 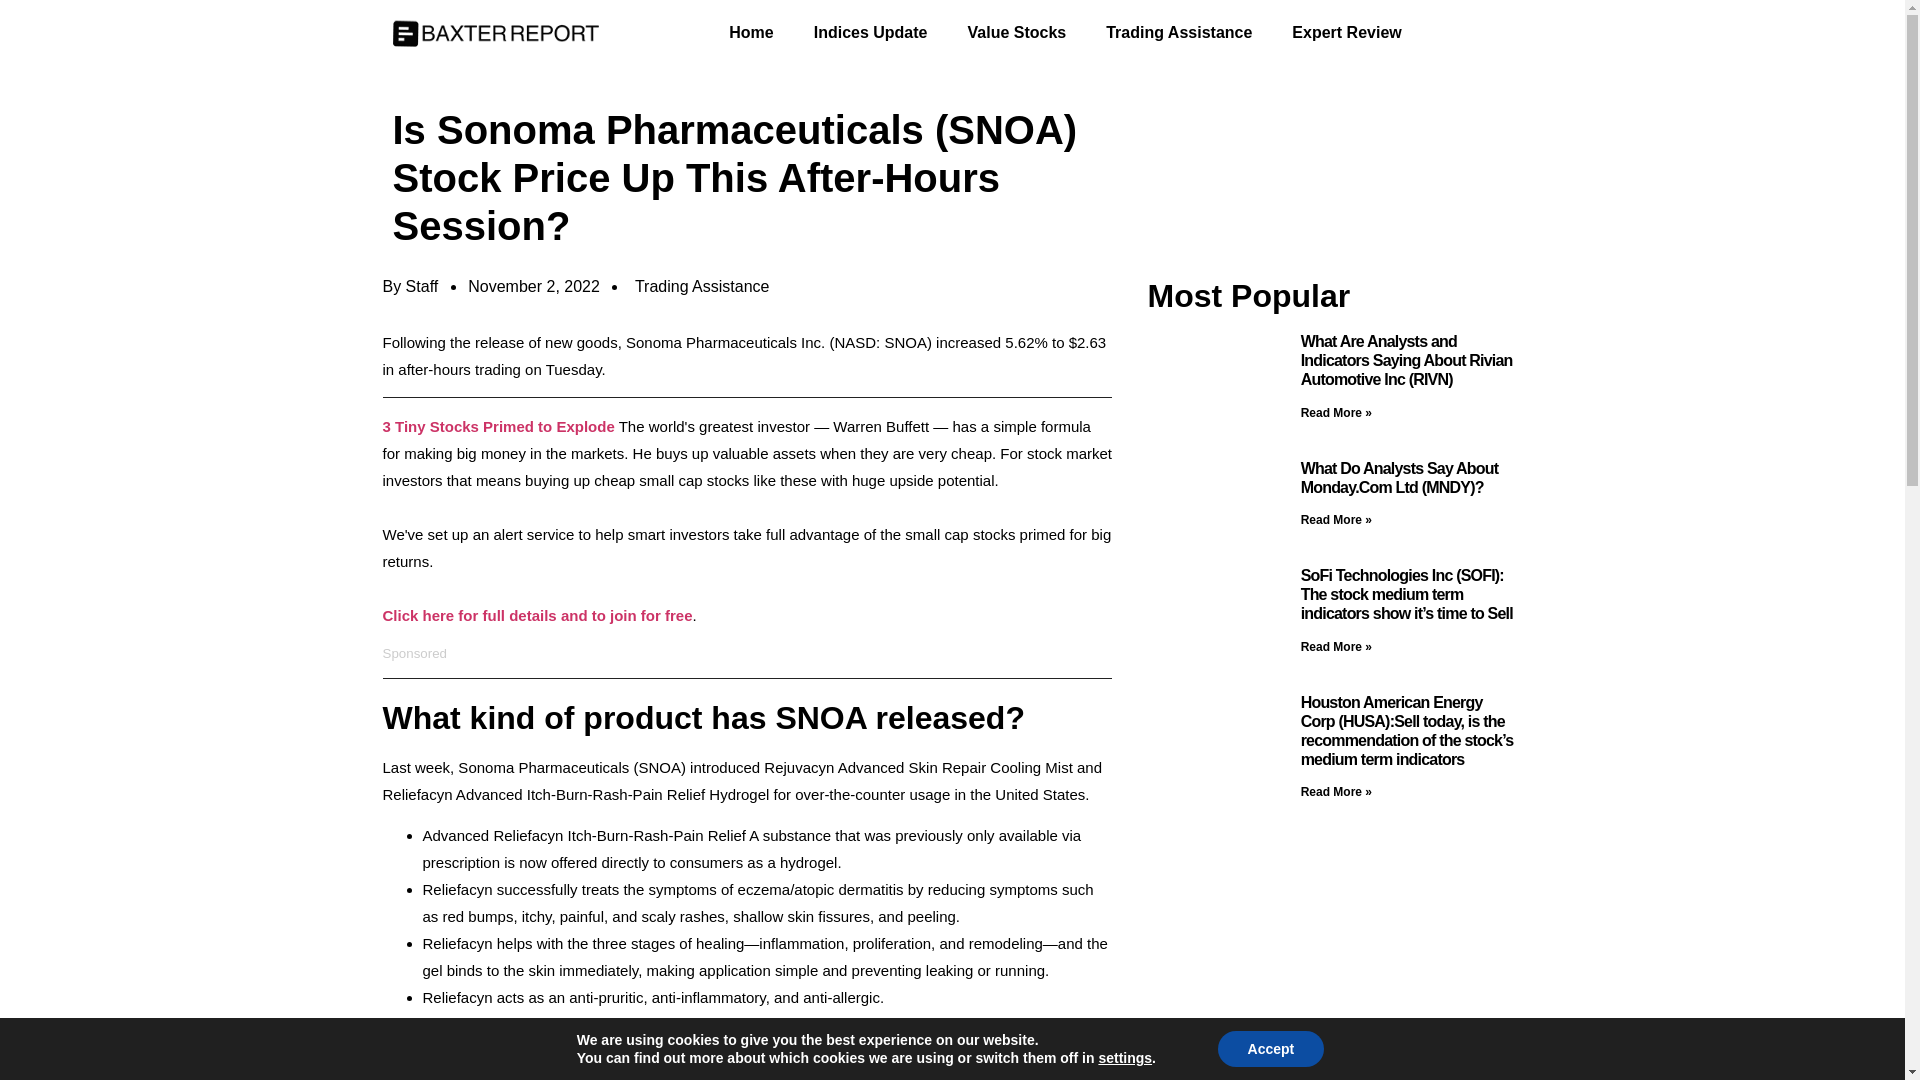 I want to click on Click here for full details and to join for free, so click(x=536, y=615).